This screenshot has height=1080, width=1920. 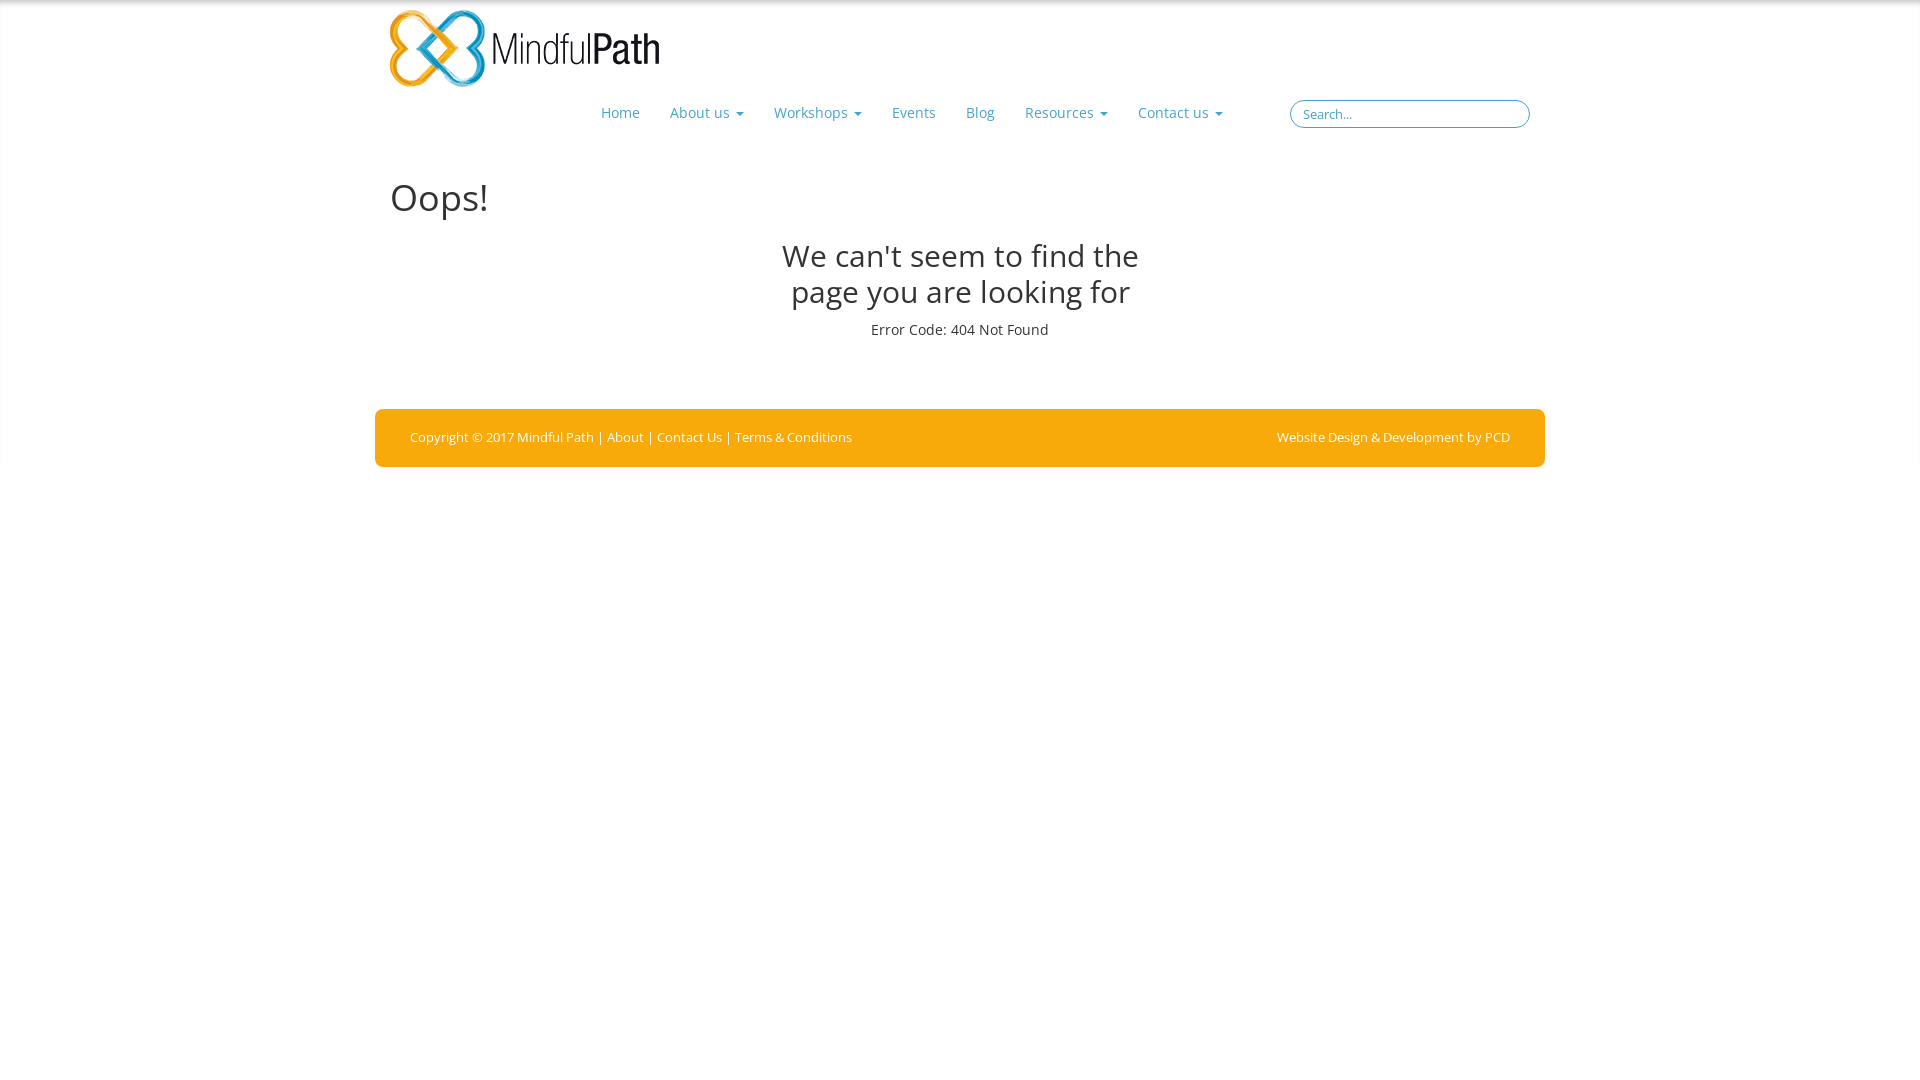 I want to click on Contact us, so click(x=1180, y=113).